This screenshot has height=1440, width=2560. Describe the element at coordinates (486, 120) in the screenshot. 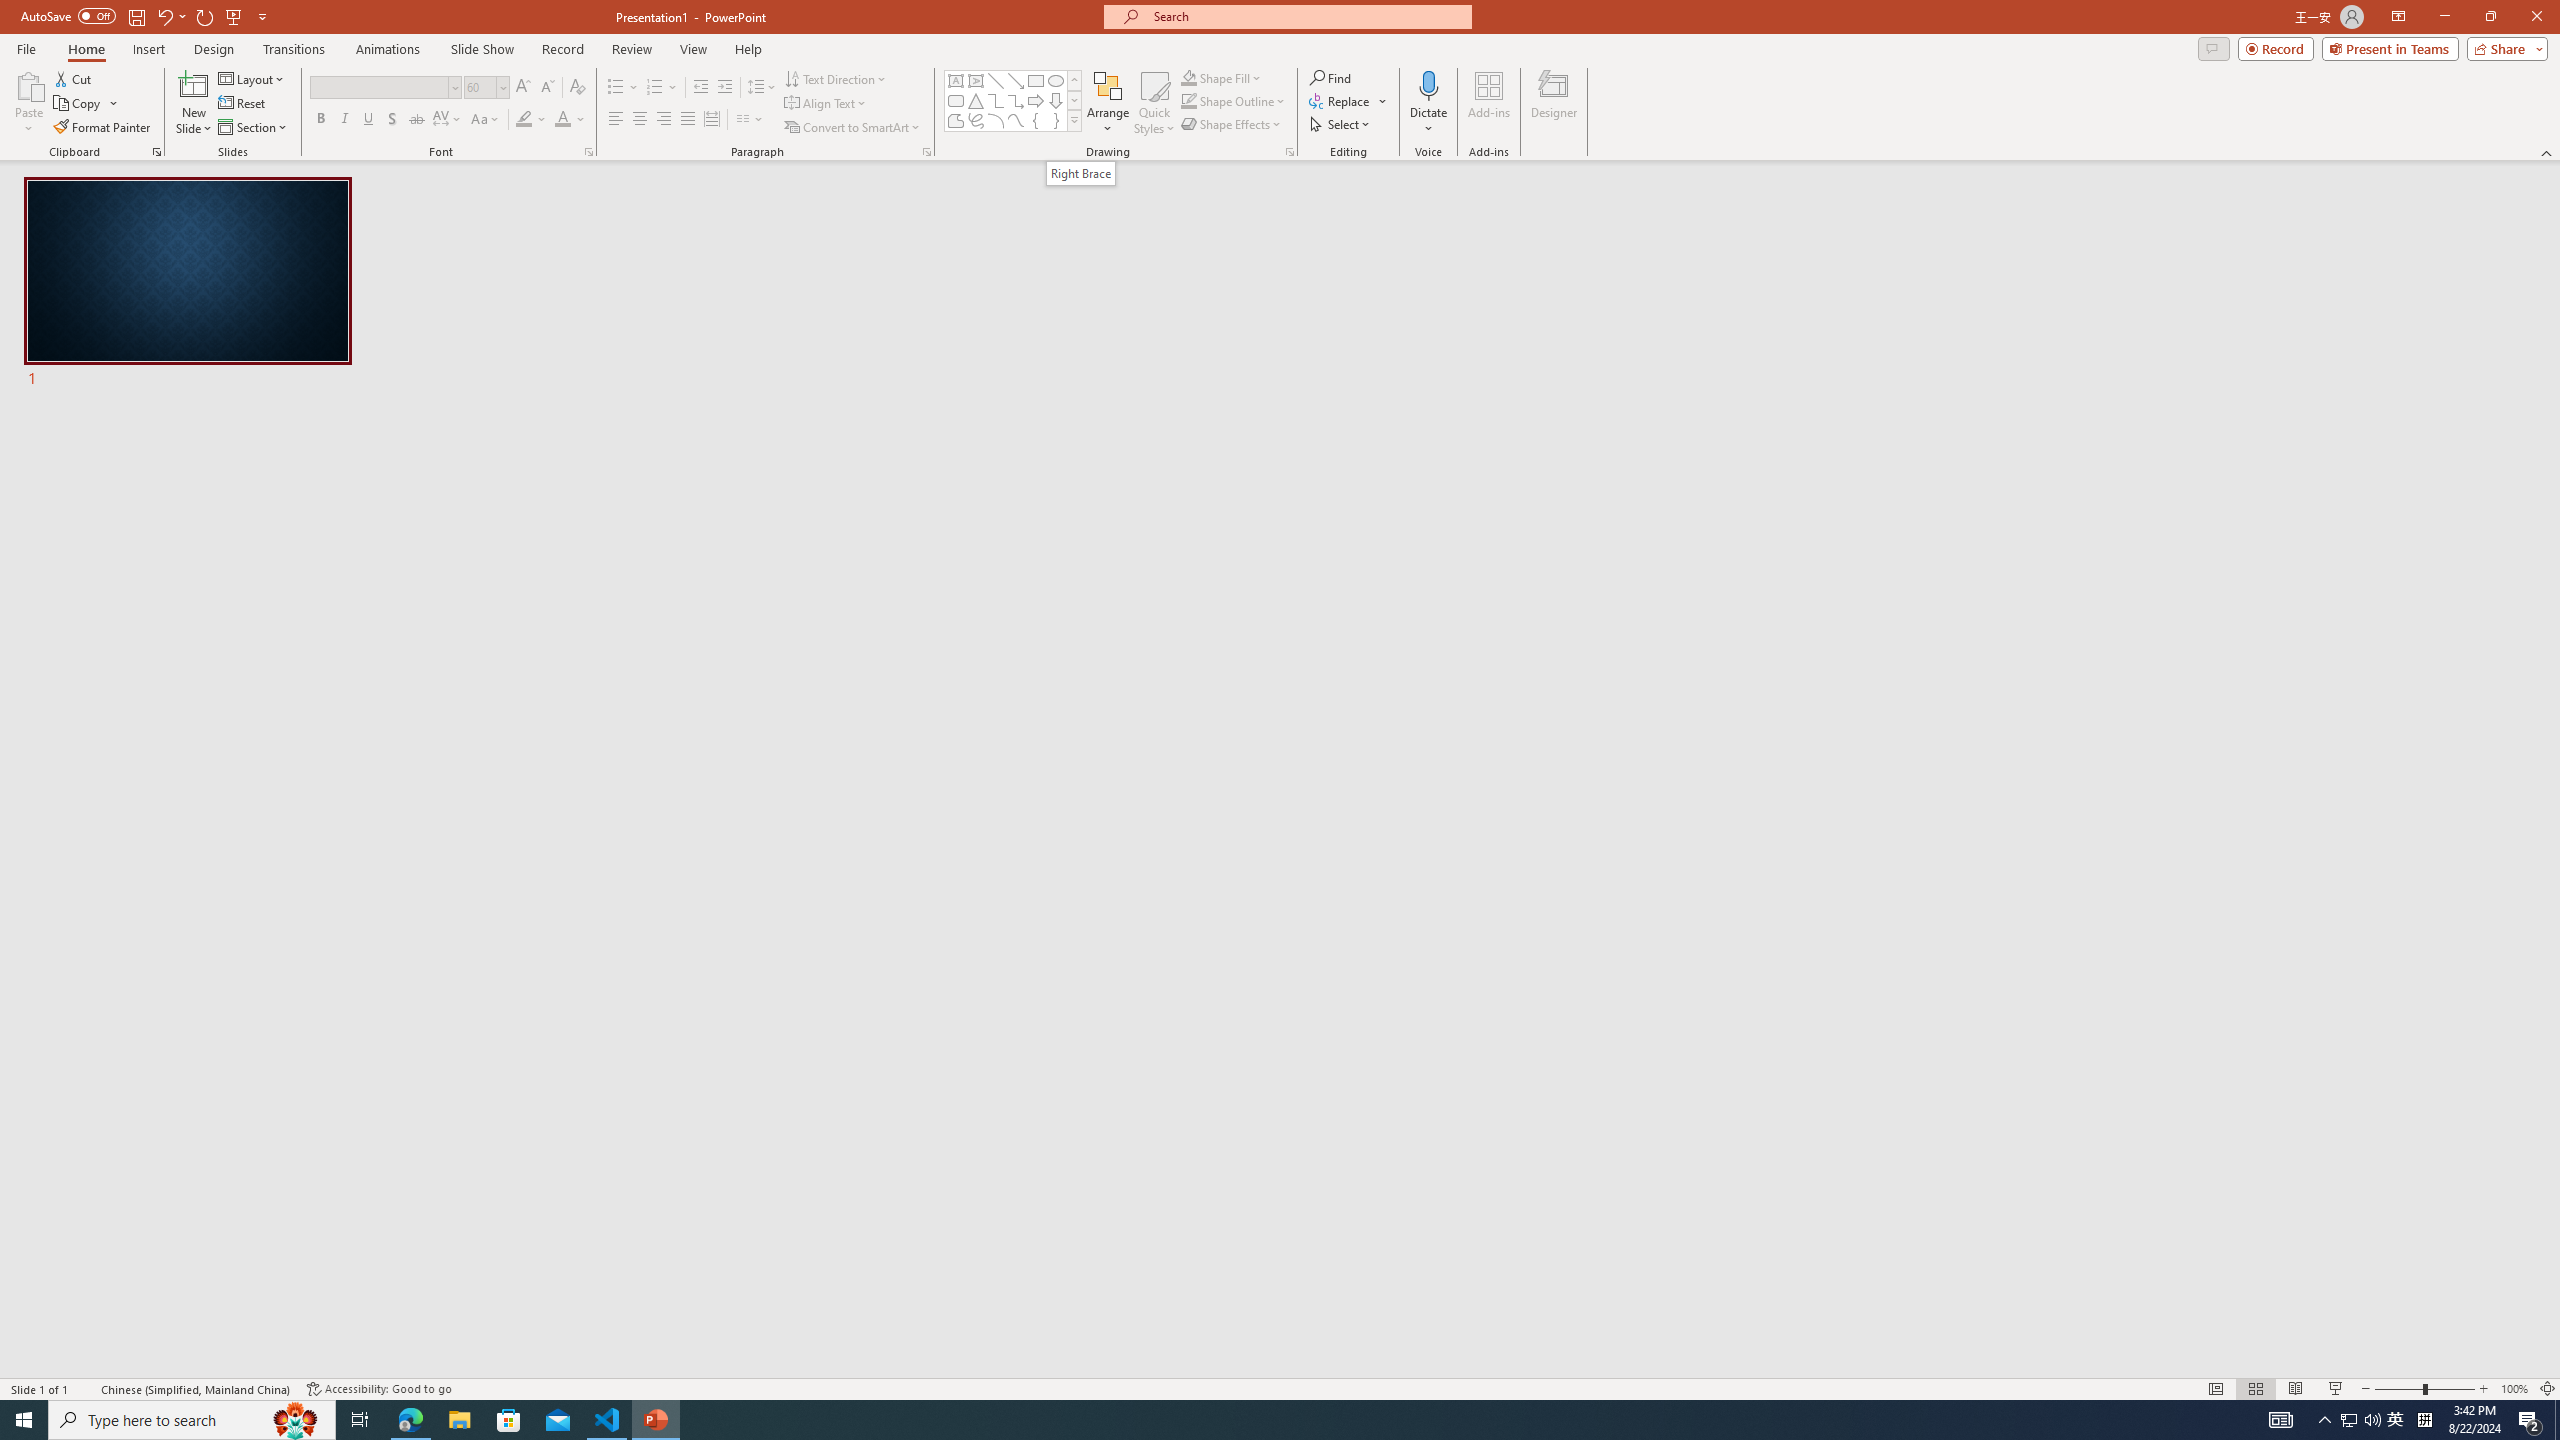

I see `Change Case` at that location.